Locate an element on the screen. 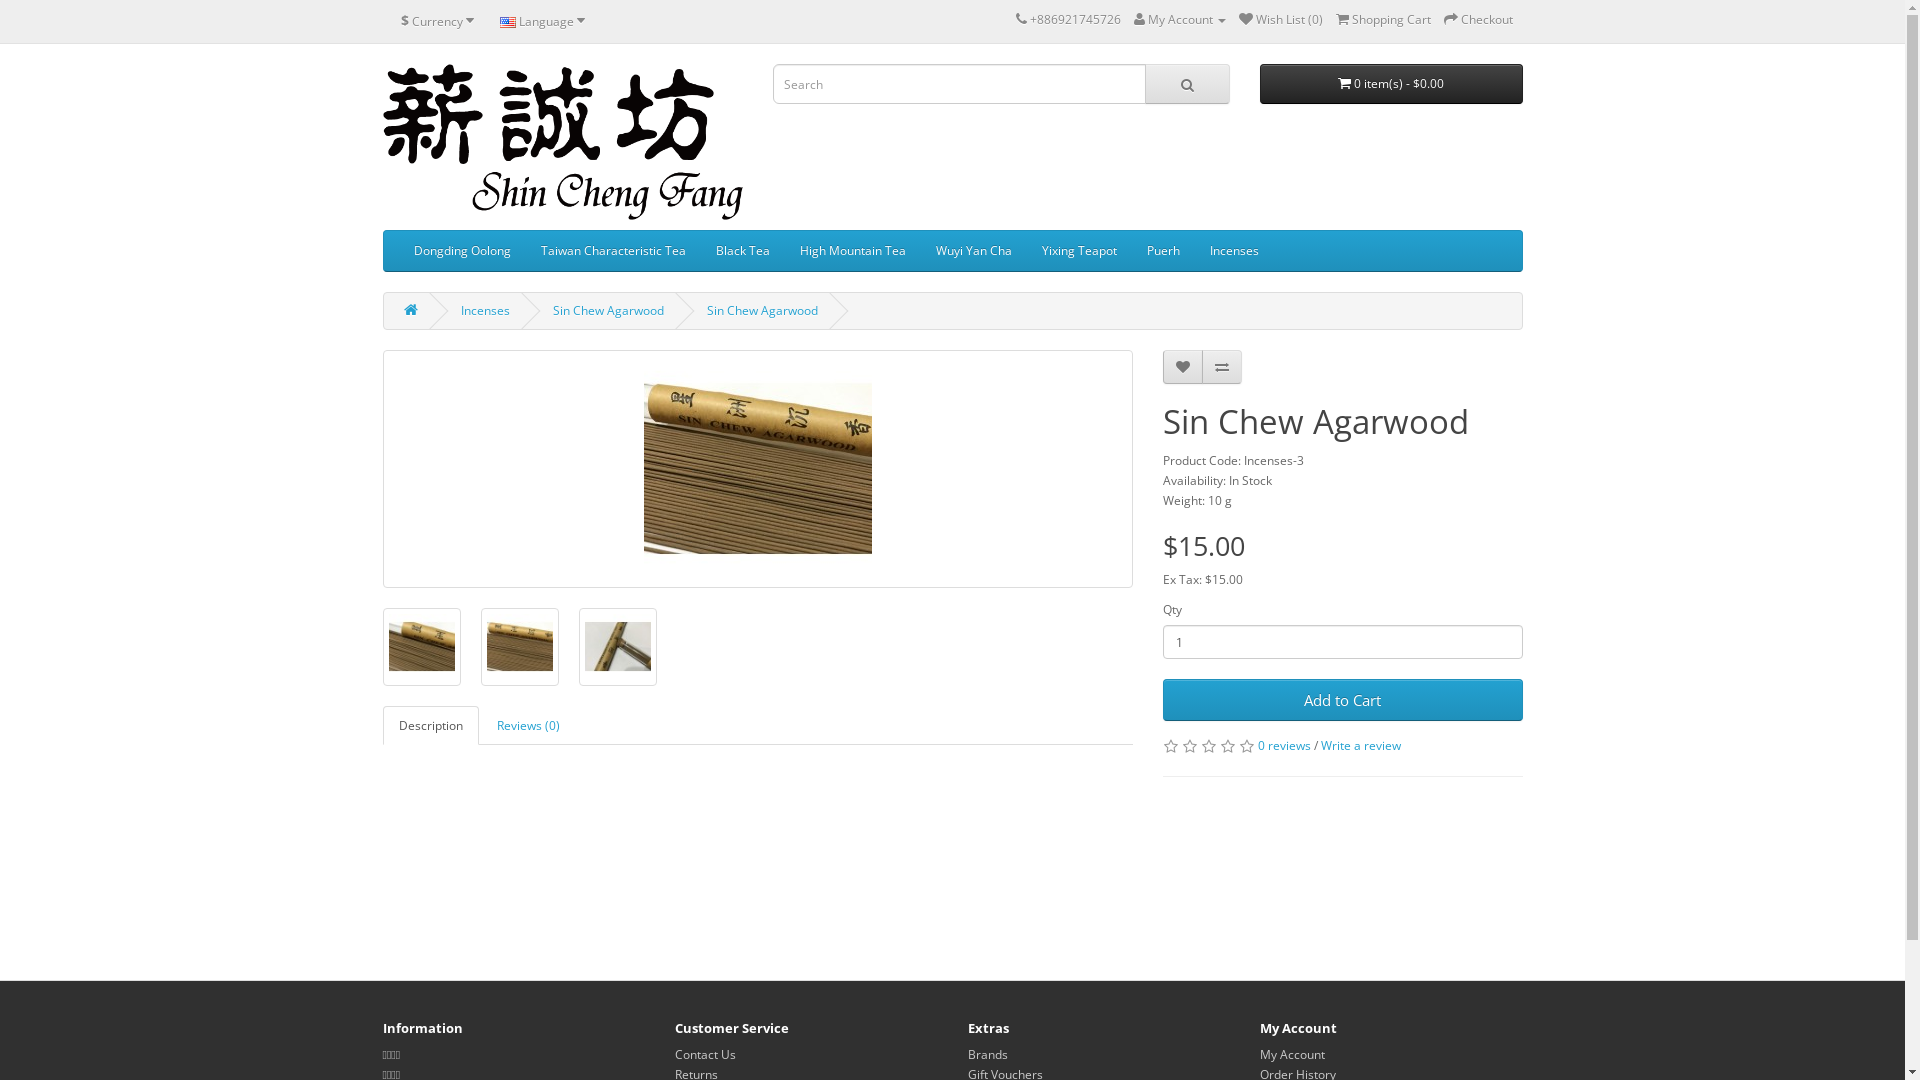 The width and height of the screenshot is (1920, 1080). Checkout is located at coordinates (1478, 20).